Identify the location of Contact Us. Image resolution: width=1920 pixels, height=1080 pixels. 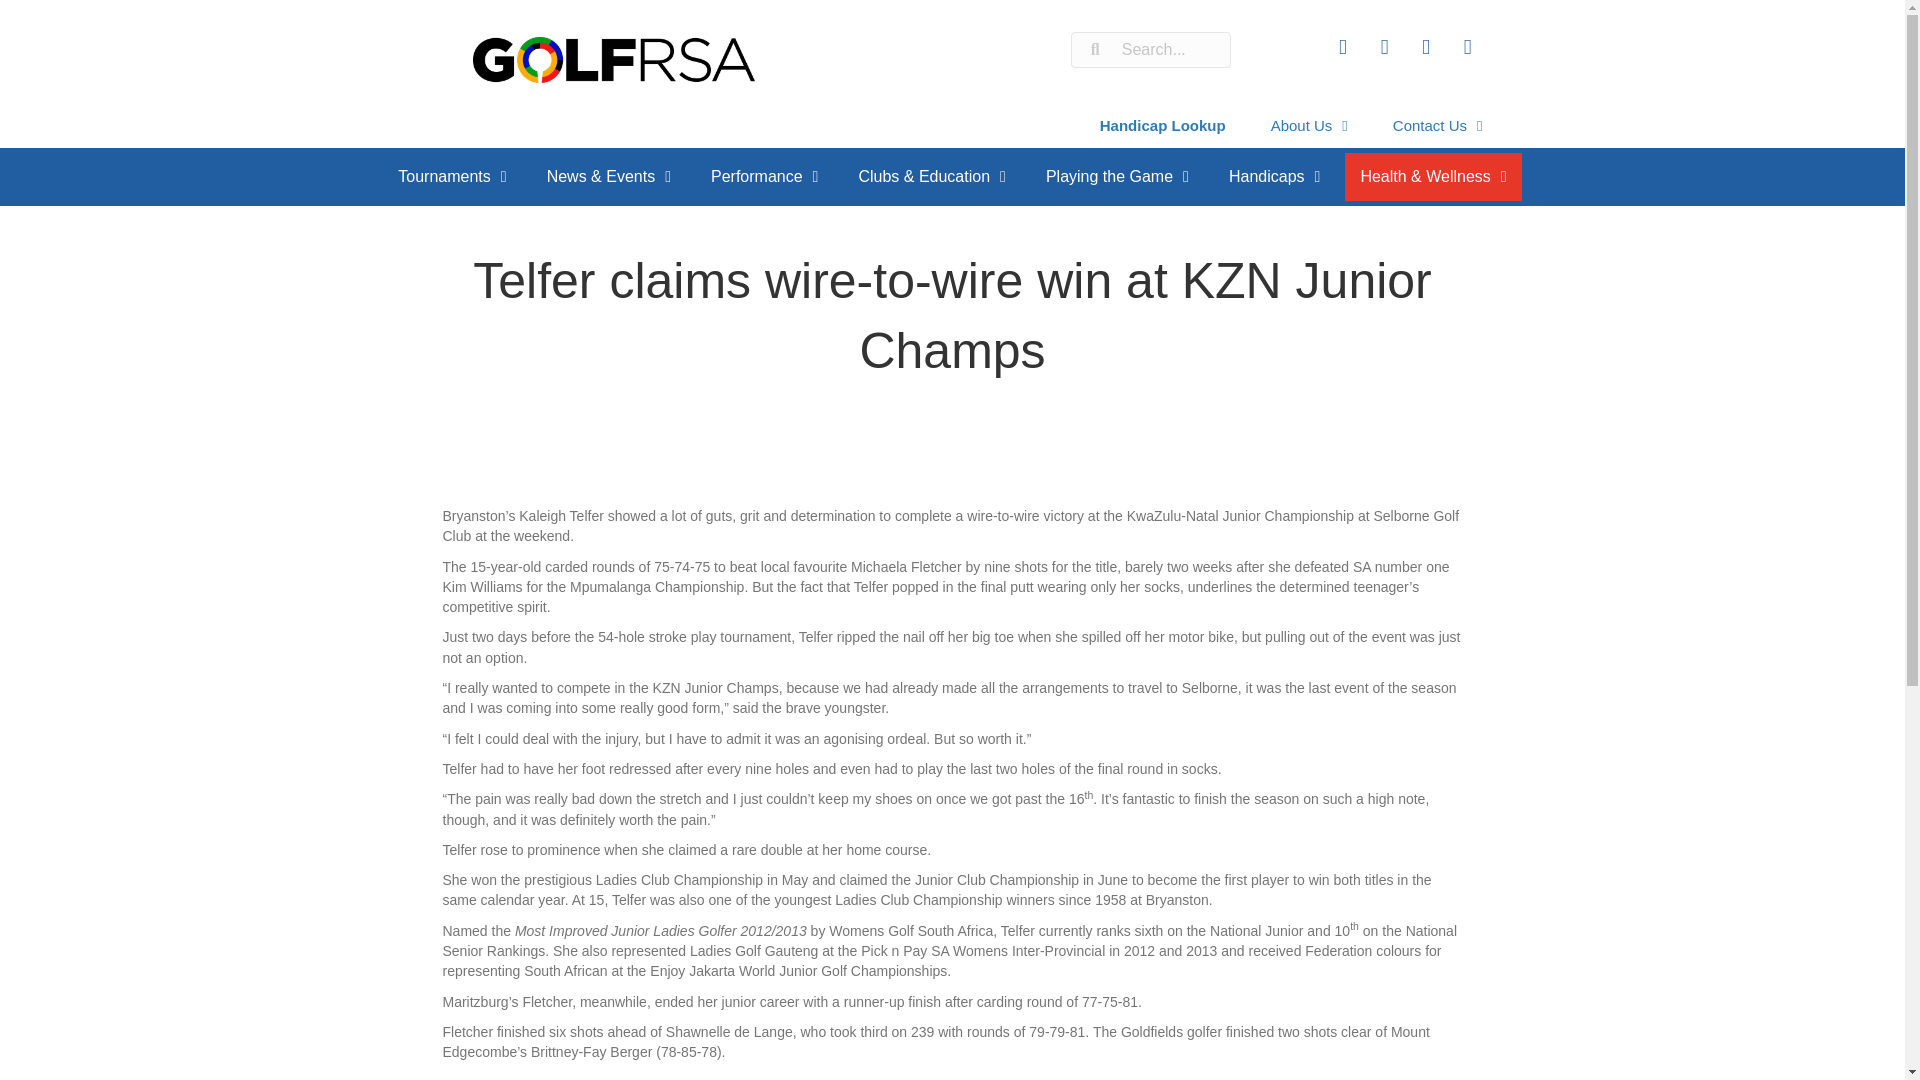
(1438, 125).